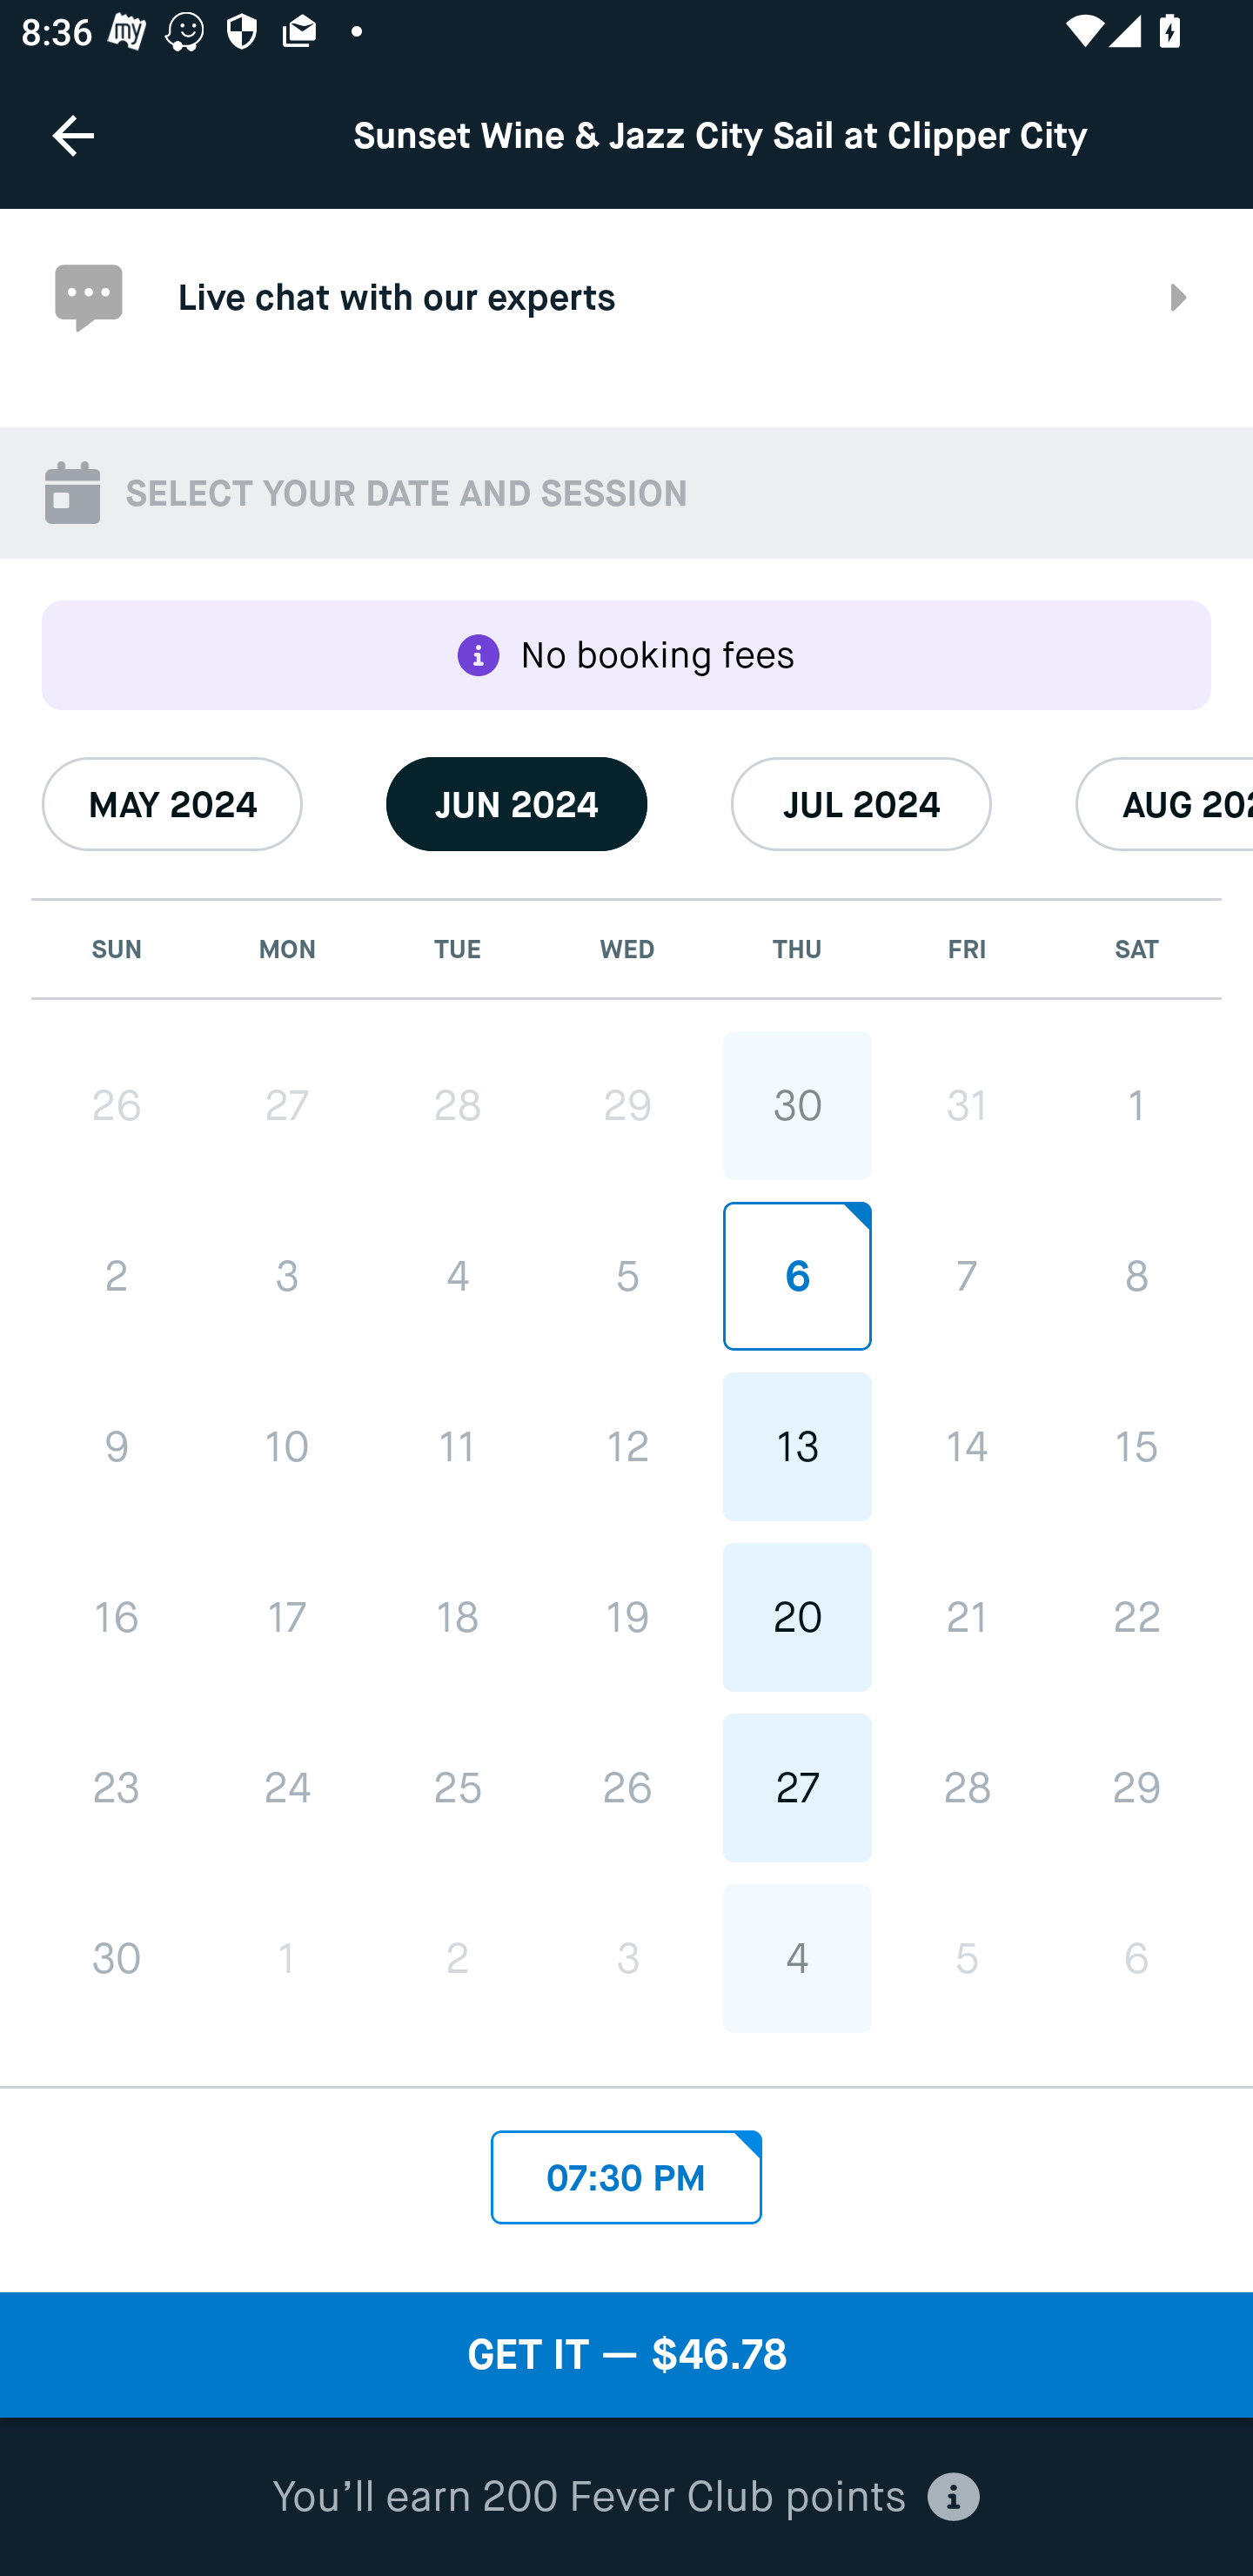  What do you see at coordinates (627, 1276) in the screenshot?
I see `5` at bounding box center [627, 1276].